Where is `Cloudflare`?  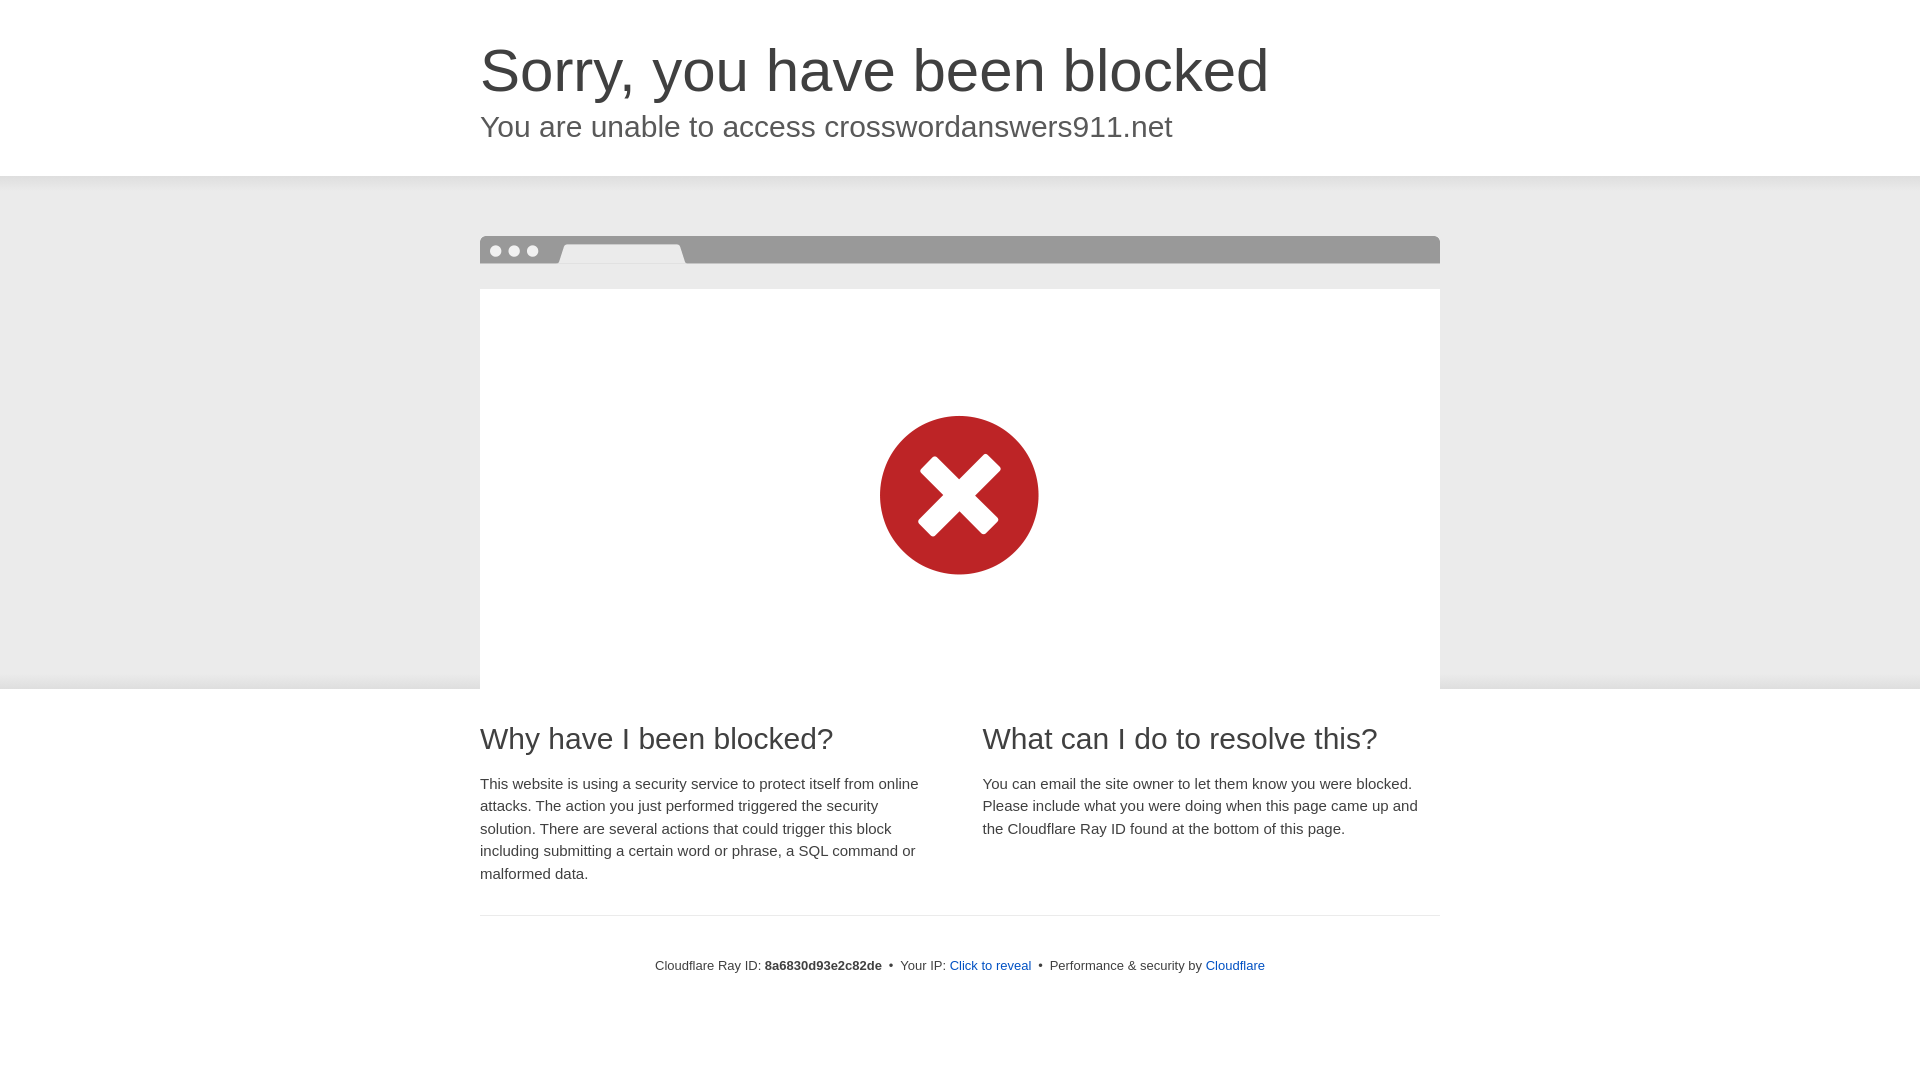
Cloudflare is located at coordinates (1235, 965).